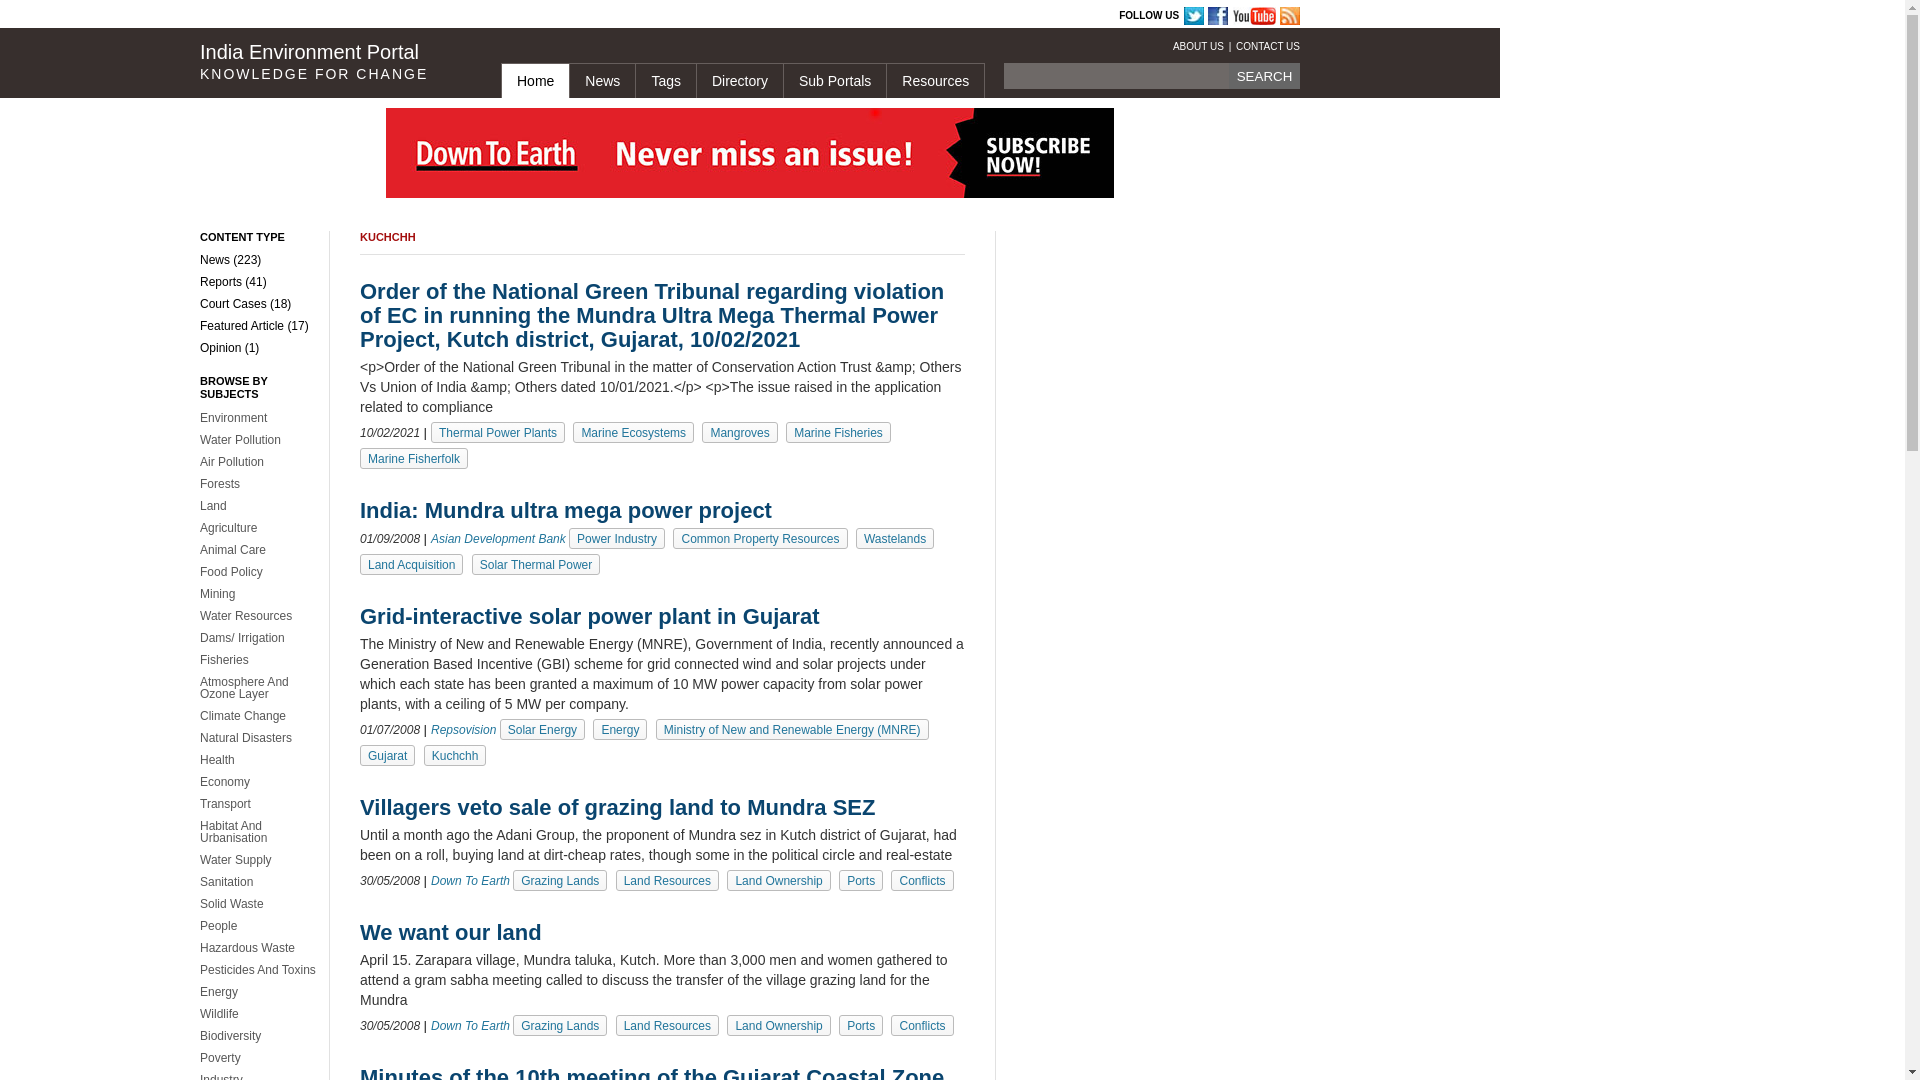 The image size is (1920, 1080). What do you see at coordinates (665, 80) in the screenshot?
I see `Tags` at bounding box center [665, 80].